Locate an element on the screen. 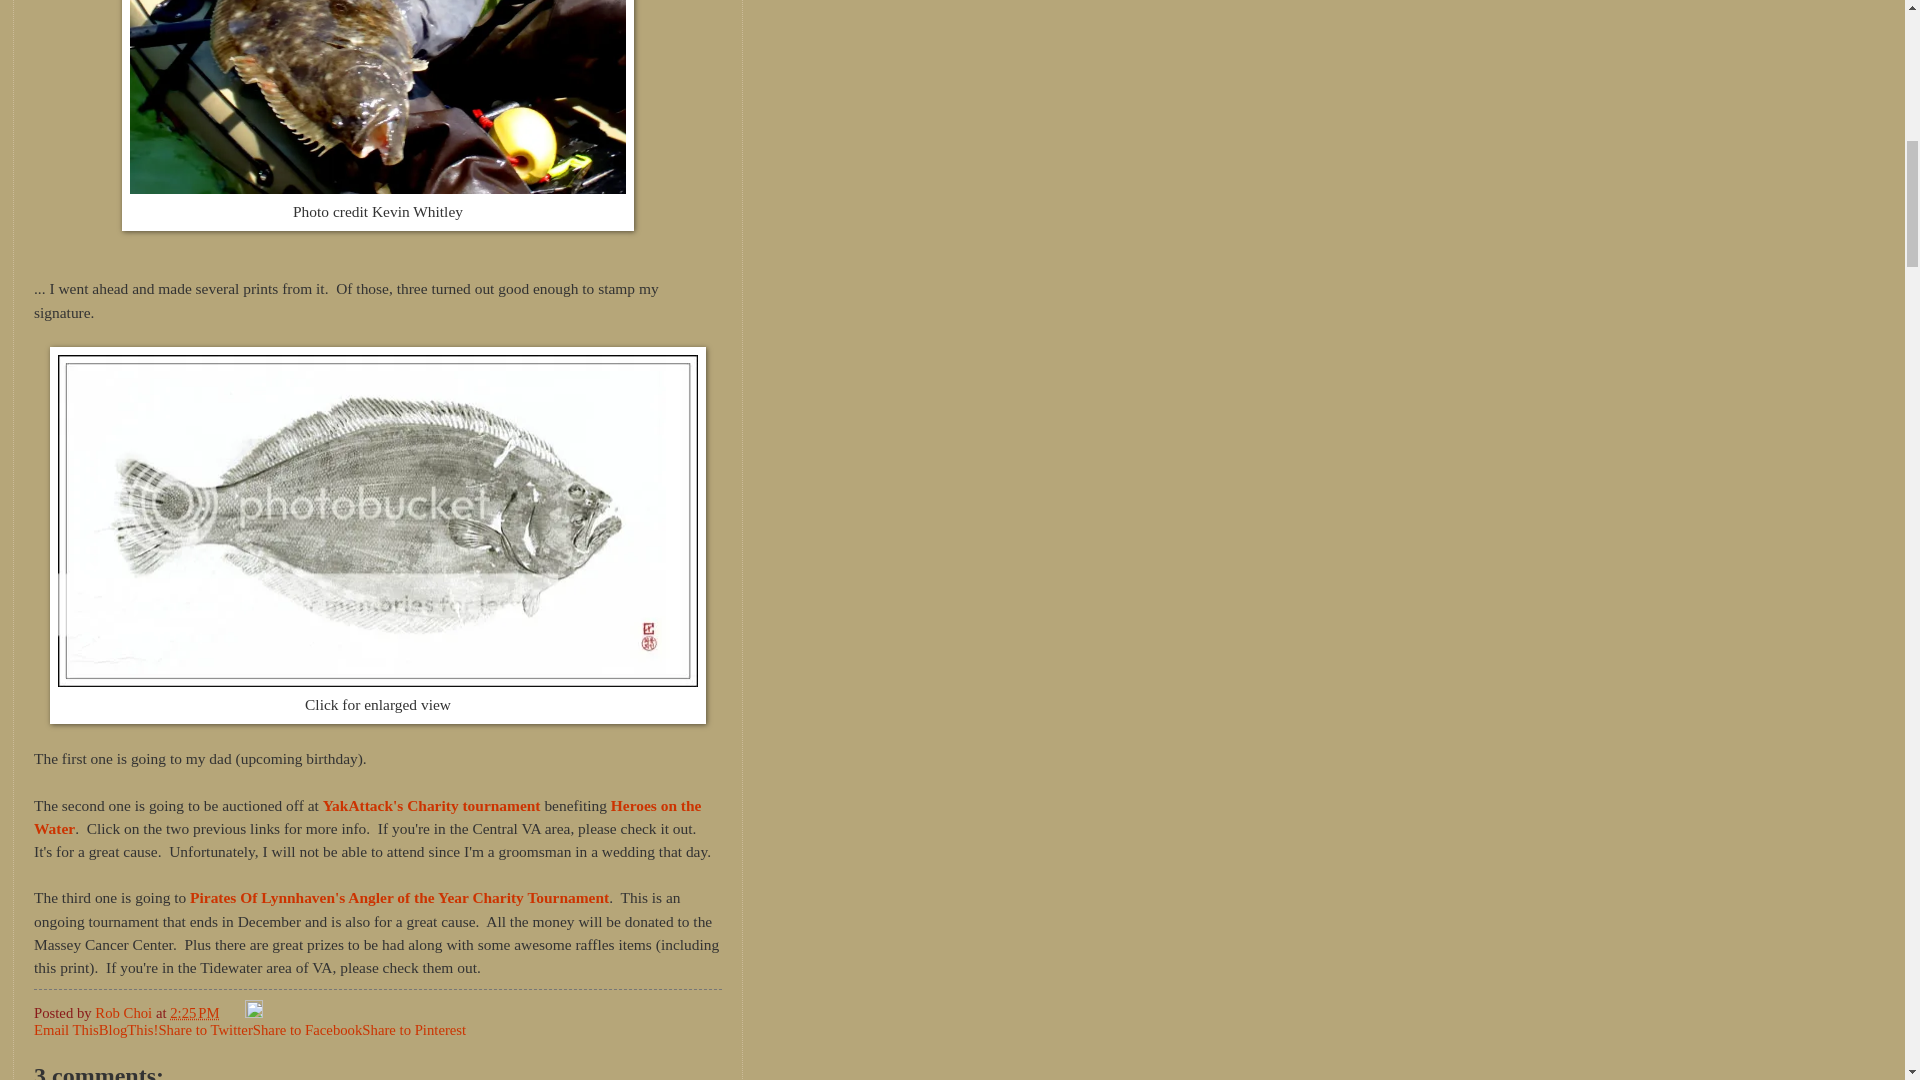 This screenshot has width=1920, height=1080. Share to Pinterest is located at coordinates (414, 1029).